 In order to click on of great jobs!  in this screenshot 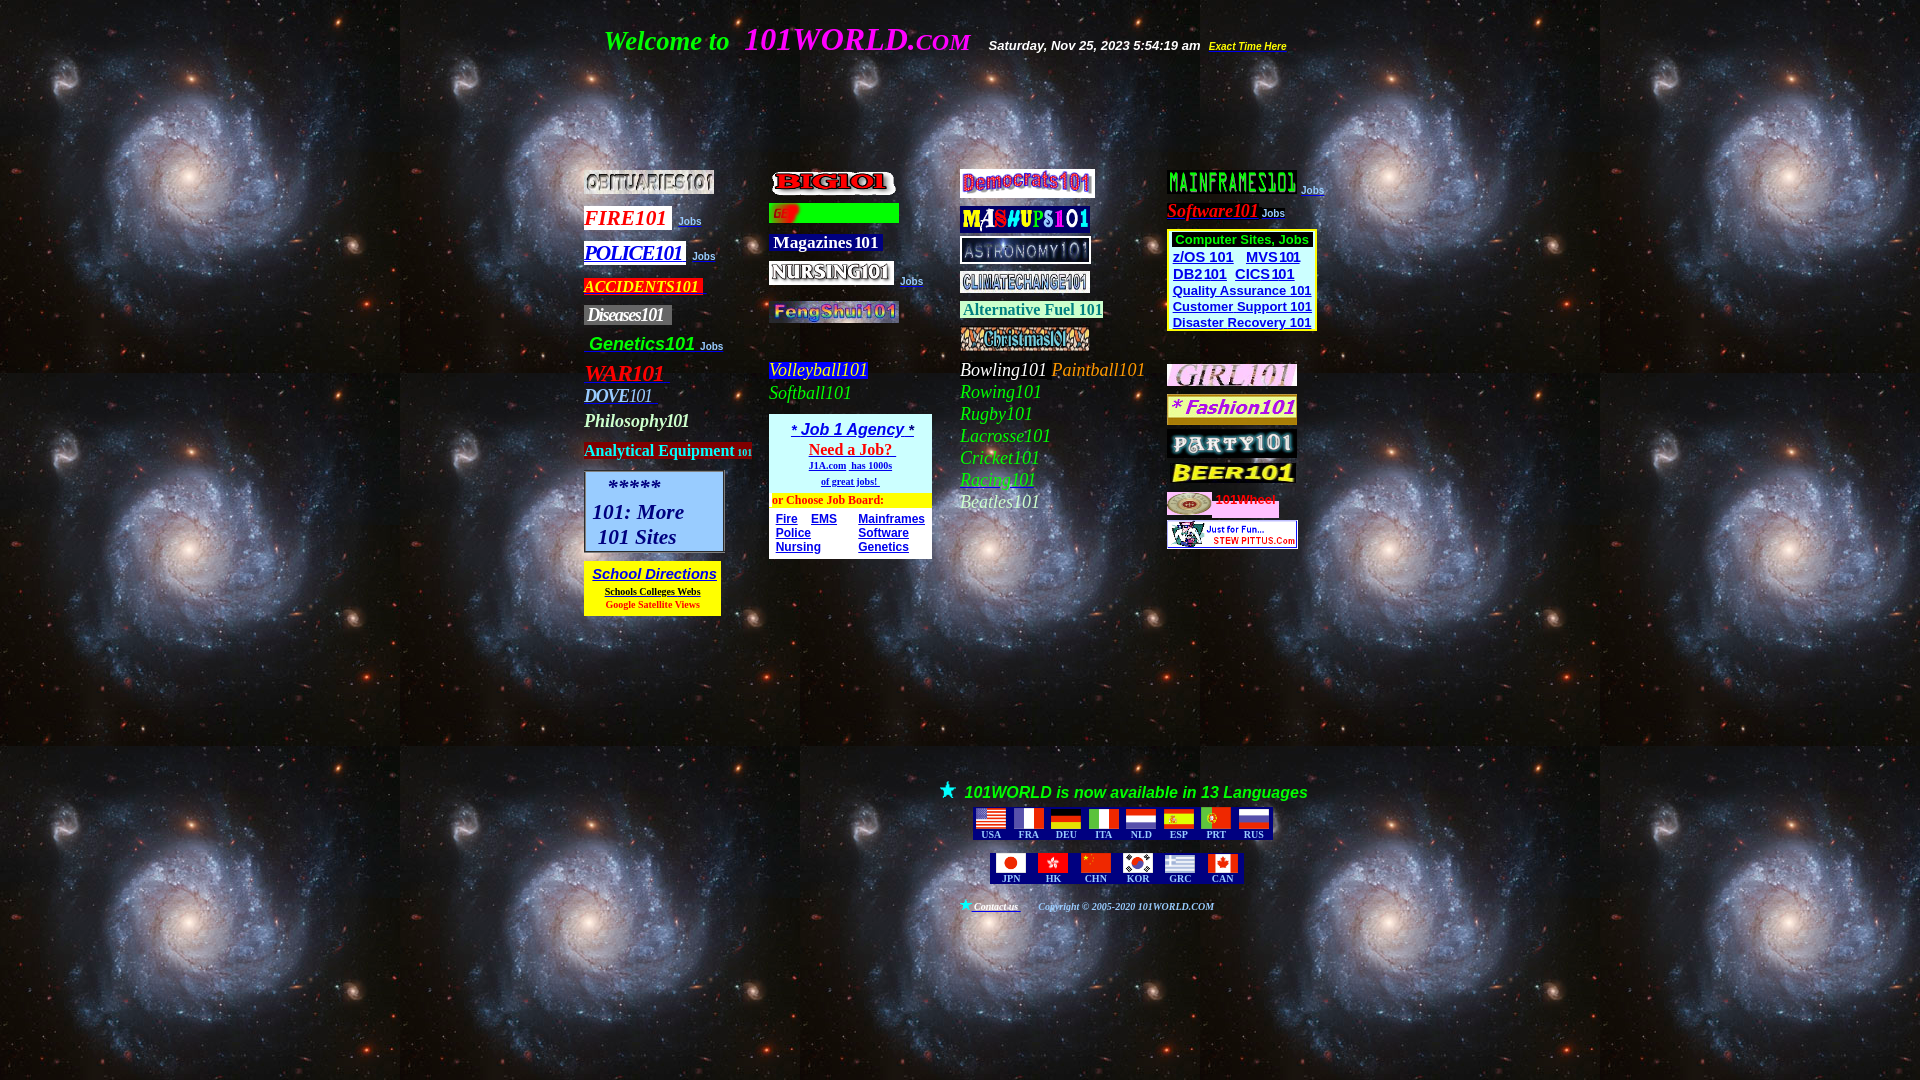, I will do `click(850, 482)`.